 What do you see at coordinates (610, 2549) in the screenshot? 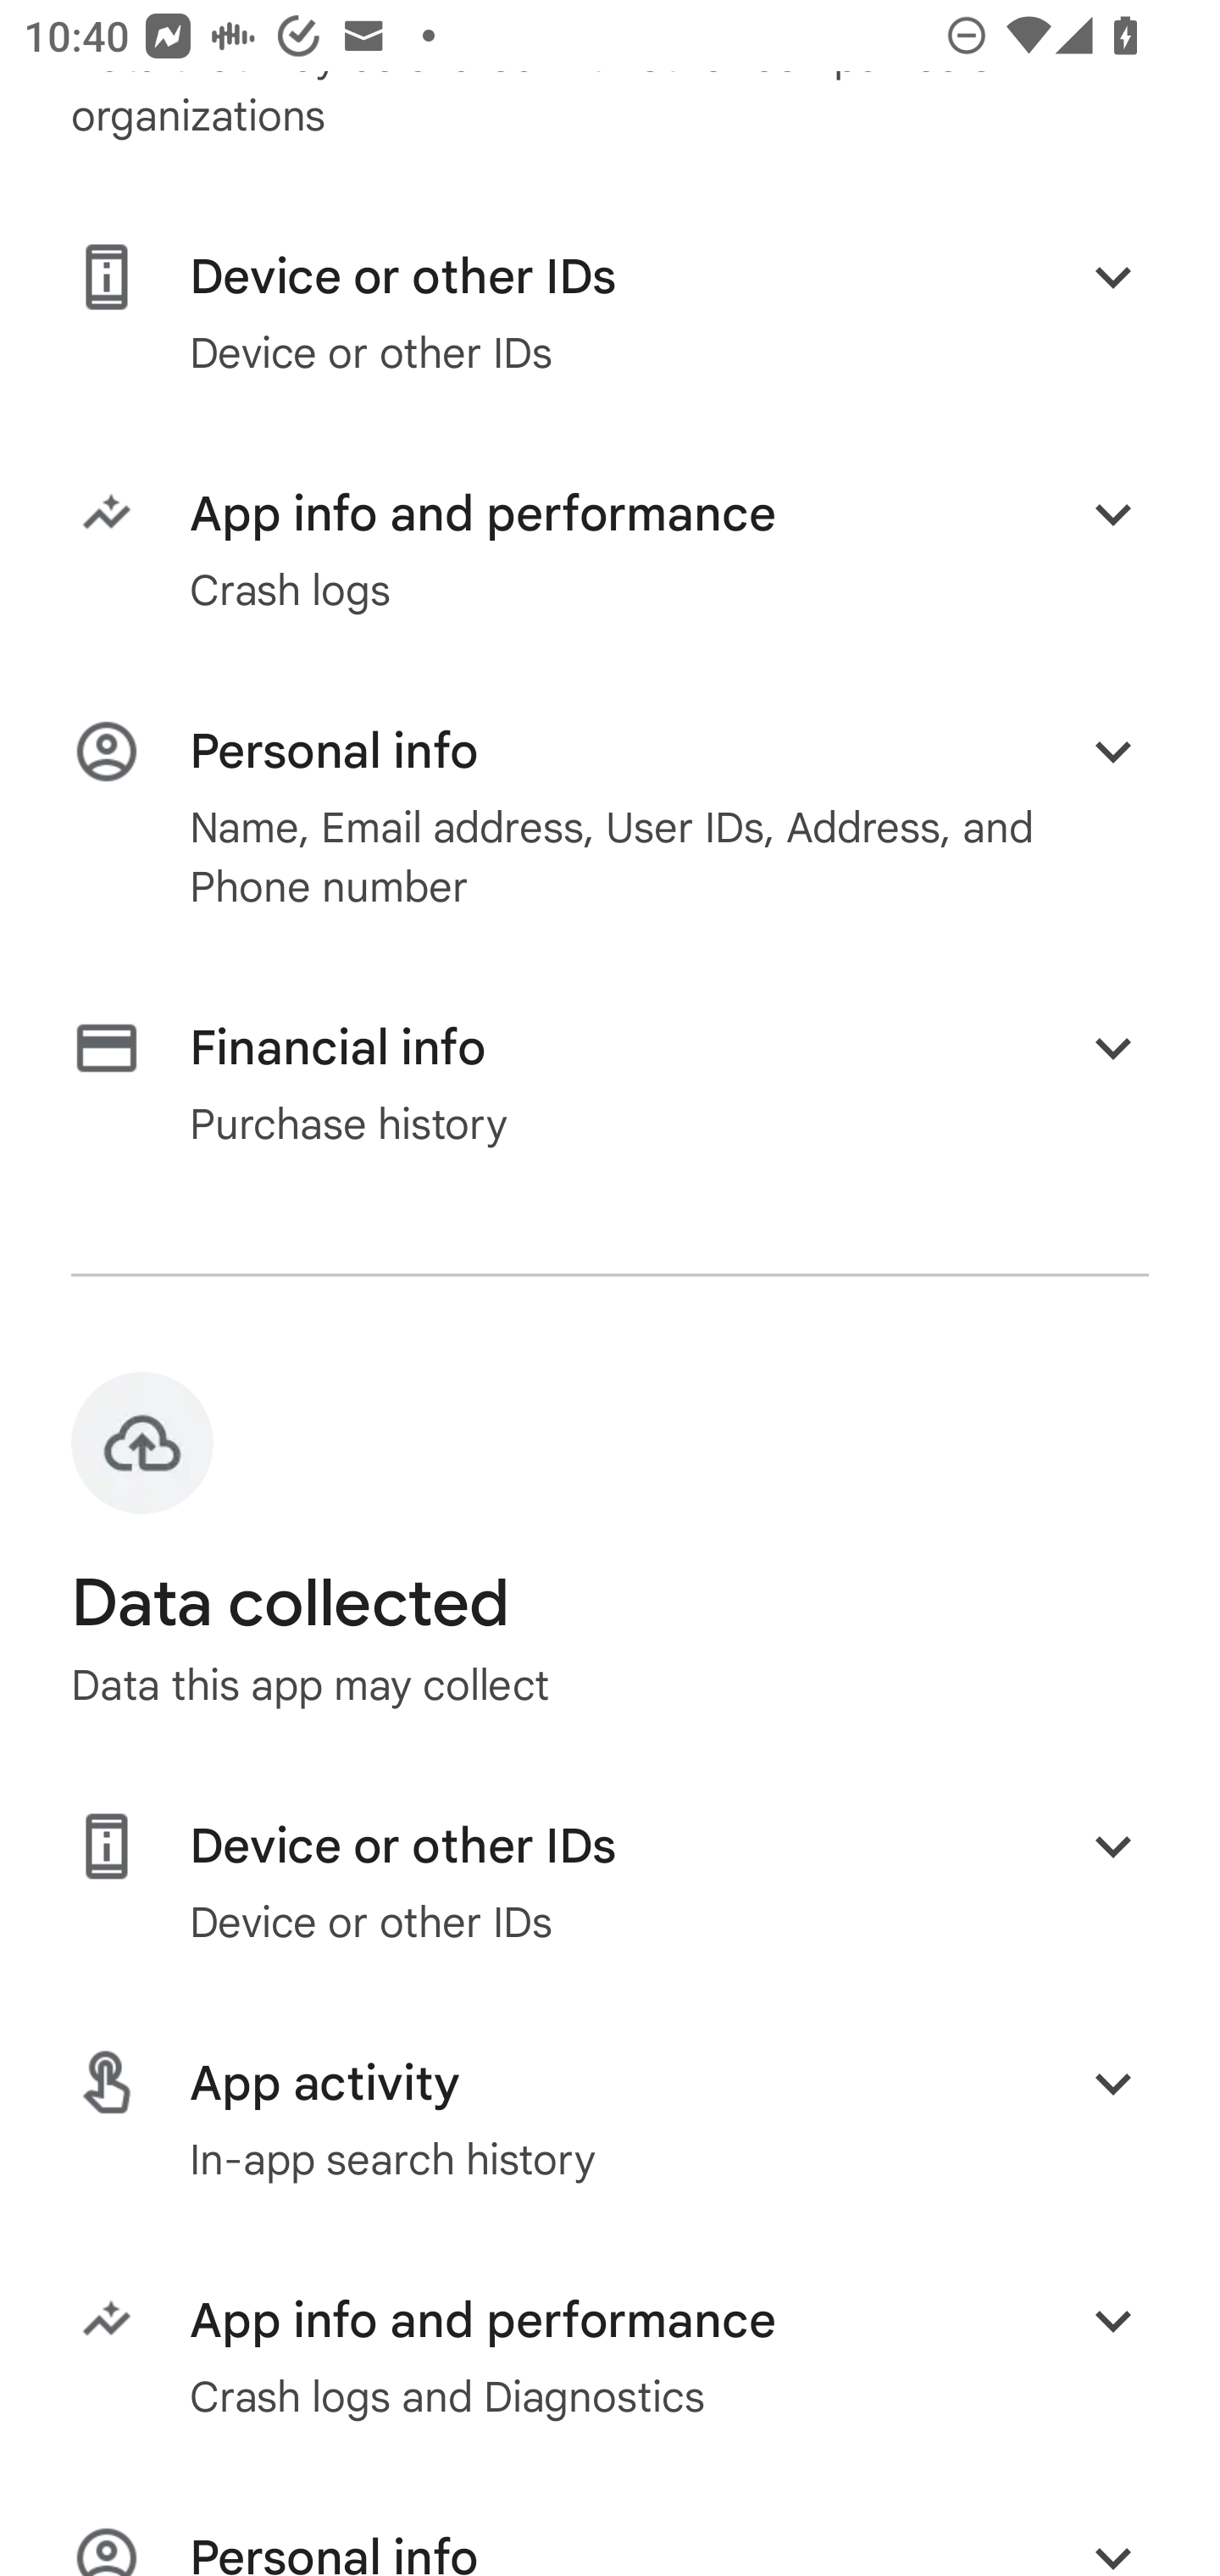
I see `heading Personal info Expand button` at bounding box center [610, 2549].